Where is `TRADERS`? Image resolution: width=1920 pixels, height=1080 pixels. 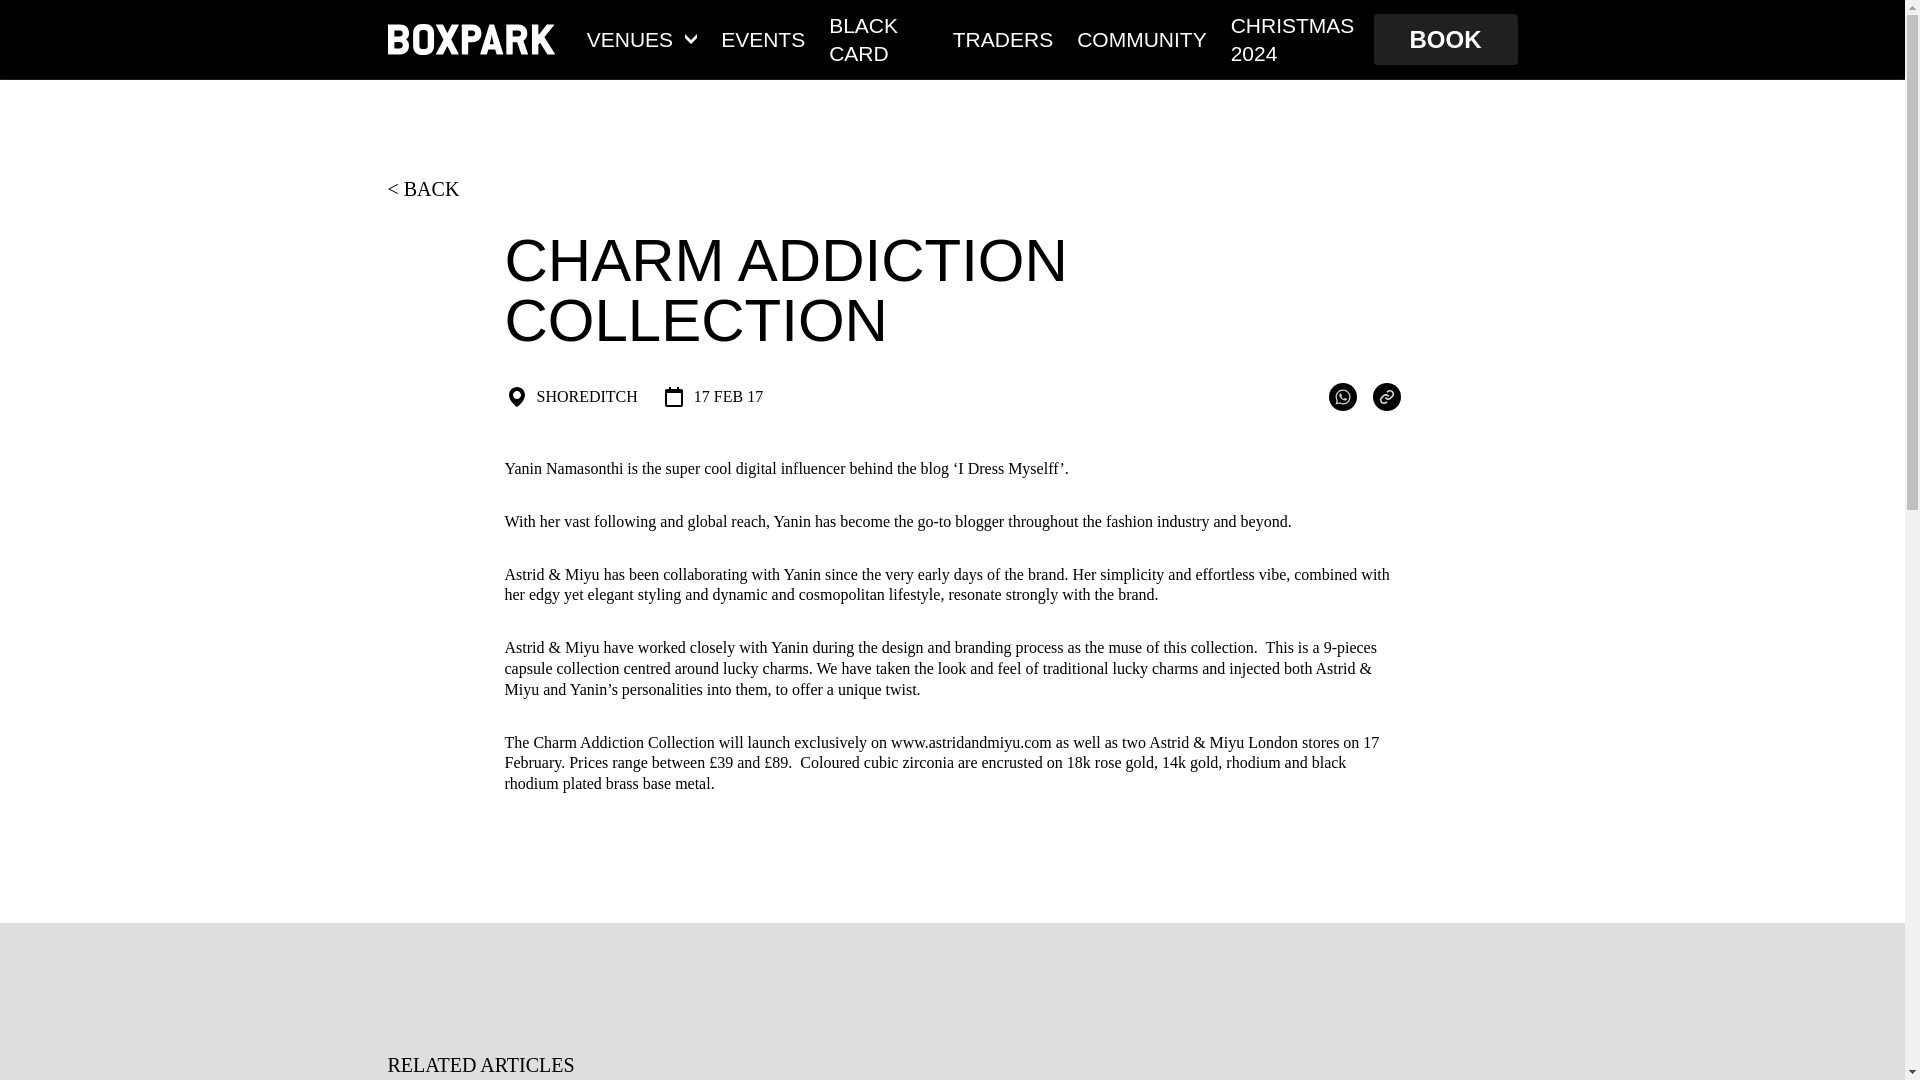
TRADERS is located at coordinates (1002, 38).